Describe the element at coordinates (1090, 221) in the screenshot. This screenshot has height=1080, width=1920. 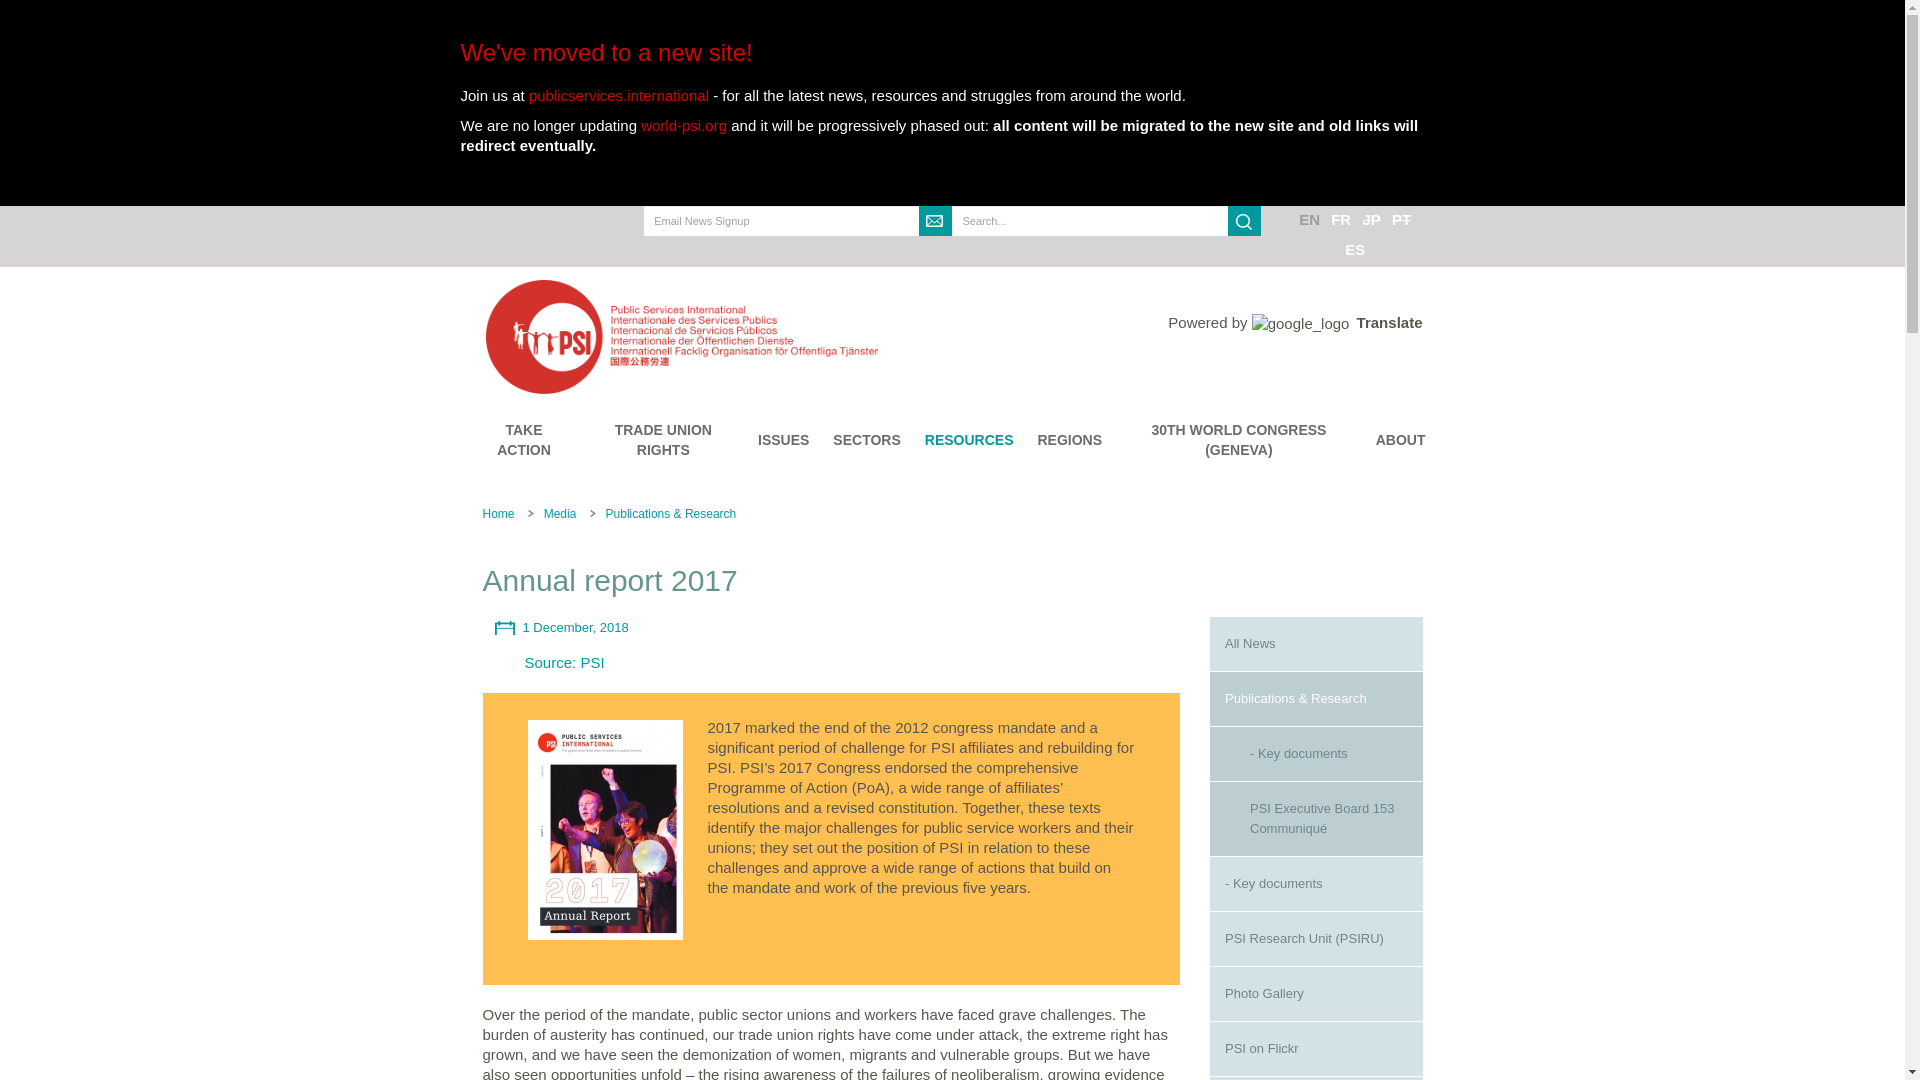
I see `Enter the terms you wish to search for.` at that location.